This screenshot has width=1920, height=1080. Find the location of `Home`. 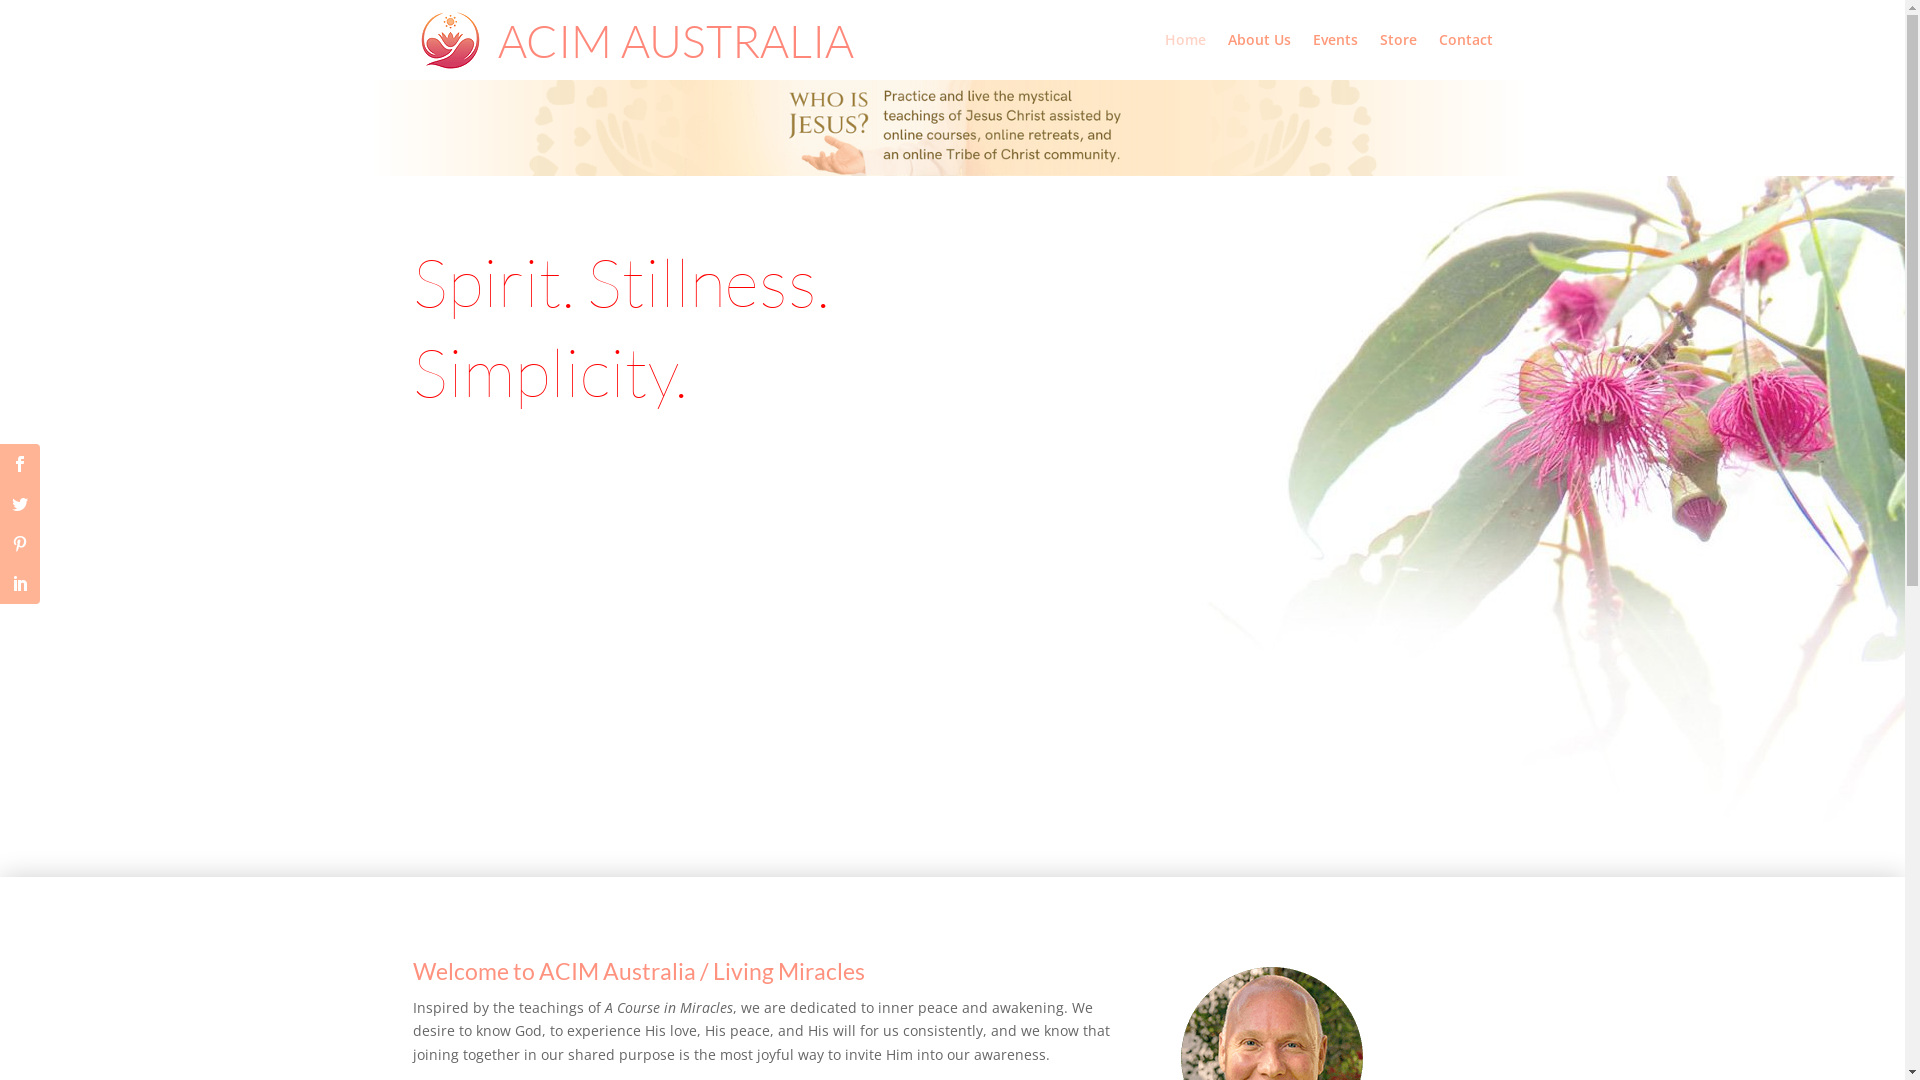

Home is located at coordinates (1184, 56).